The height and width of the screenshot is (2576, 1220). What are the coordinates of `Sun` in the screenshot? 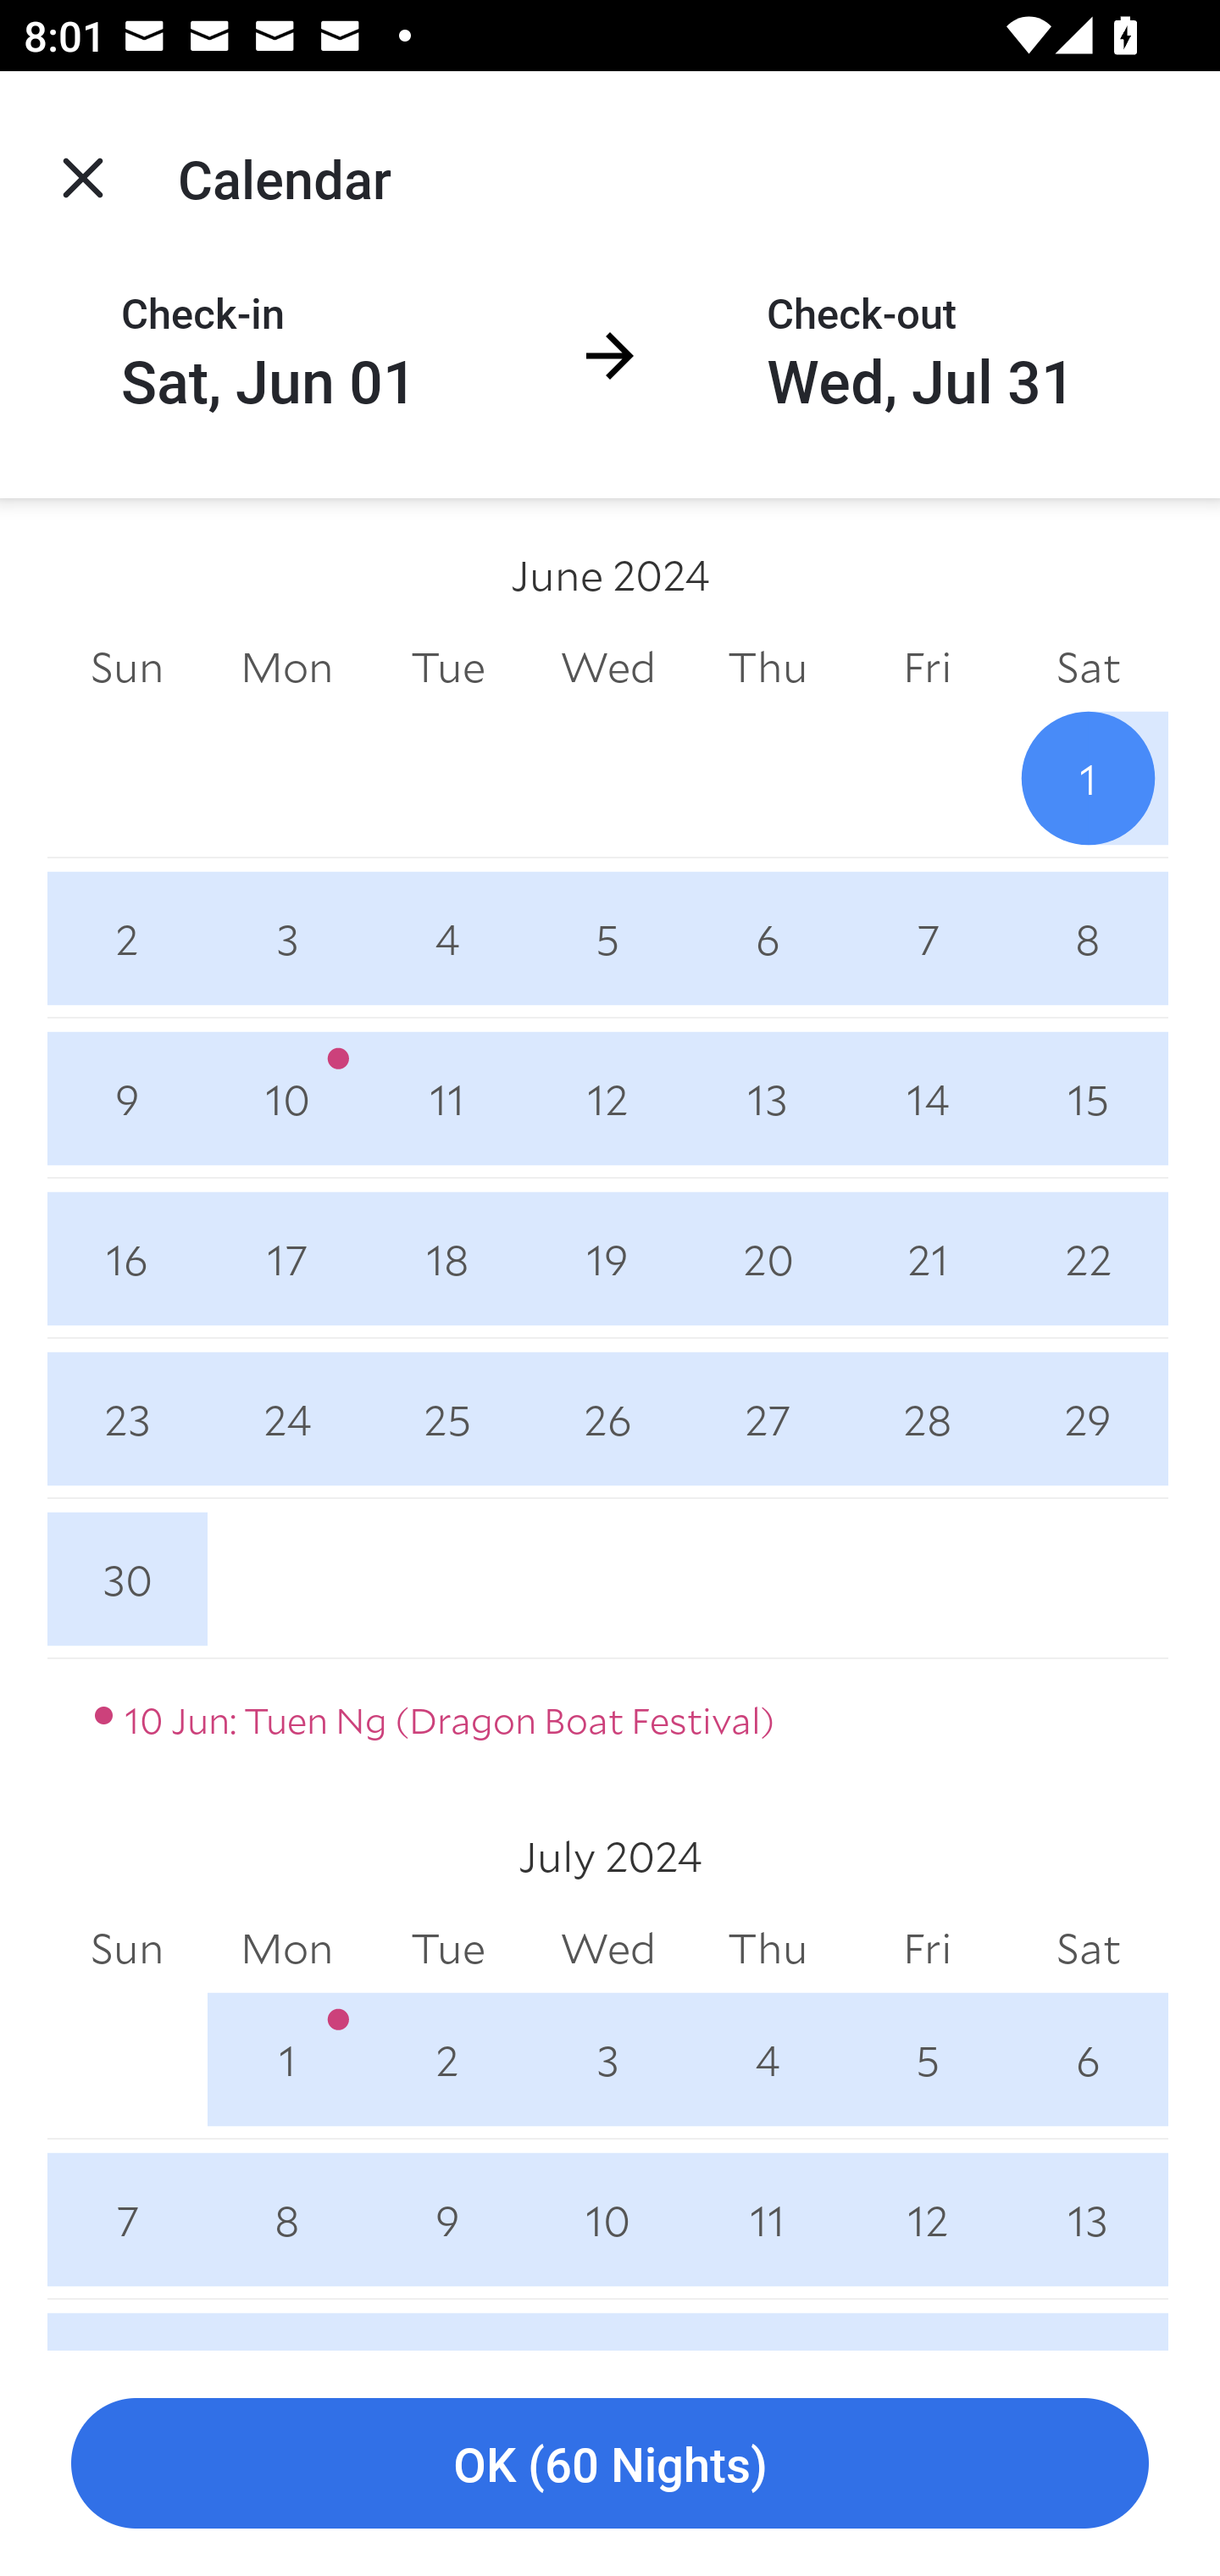 It's located at (127, 1948).